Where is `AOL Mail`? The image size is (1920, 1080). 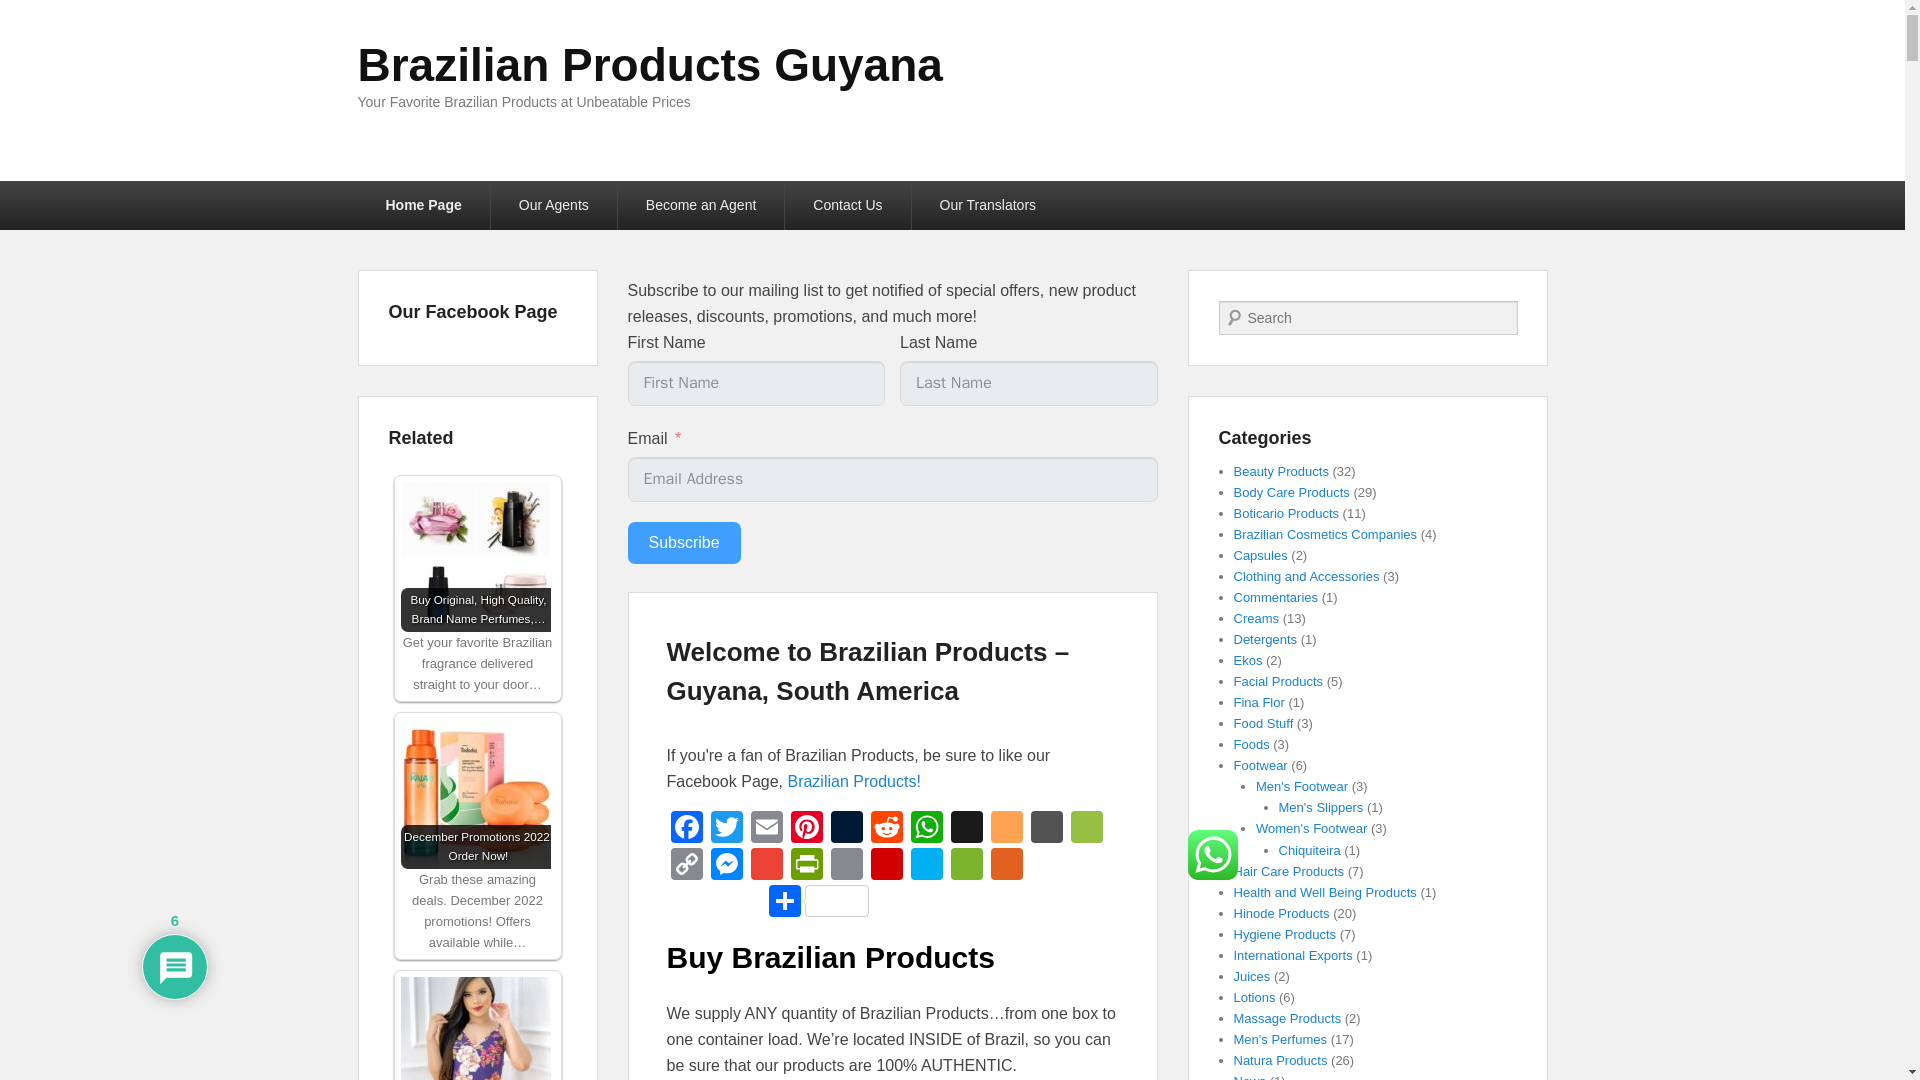
AOL Mail is located at coordinates (966, 828).